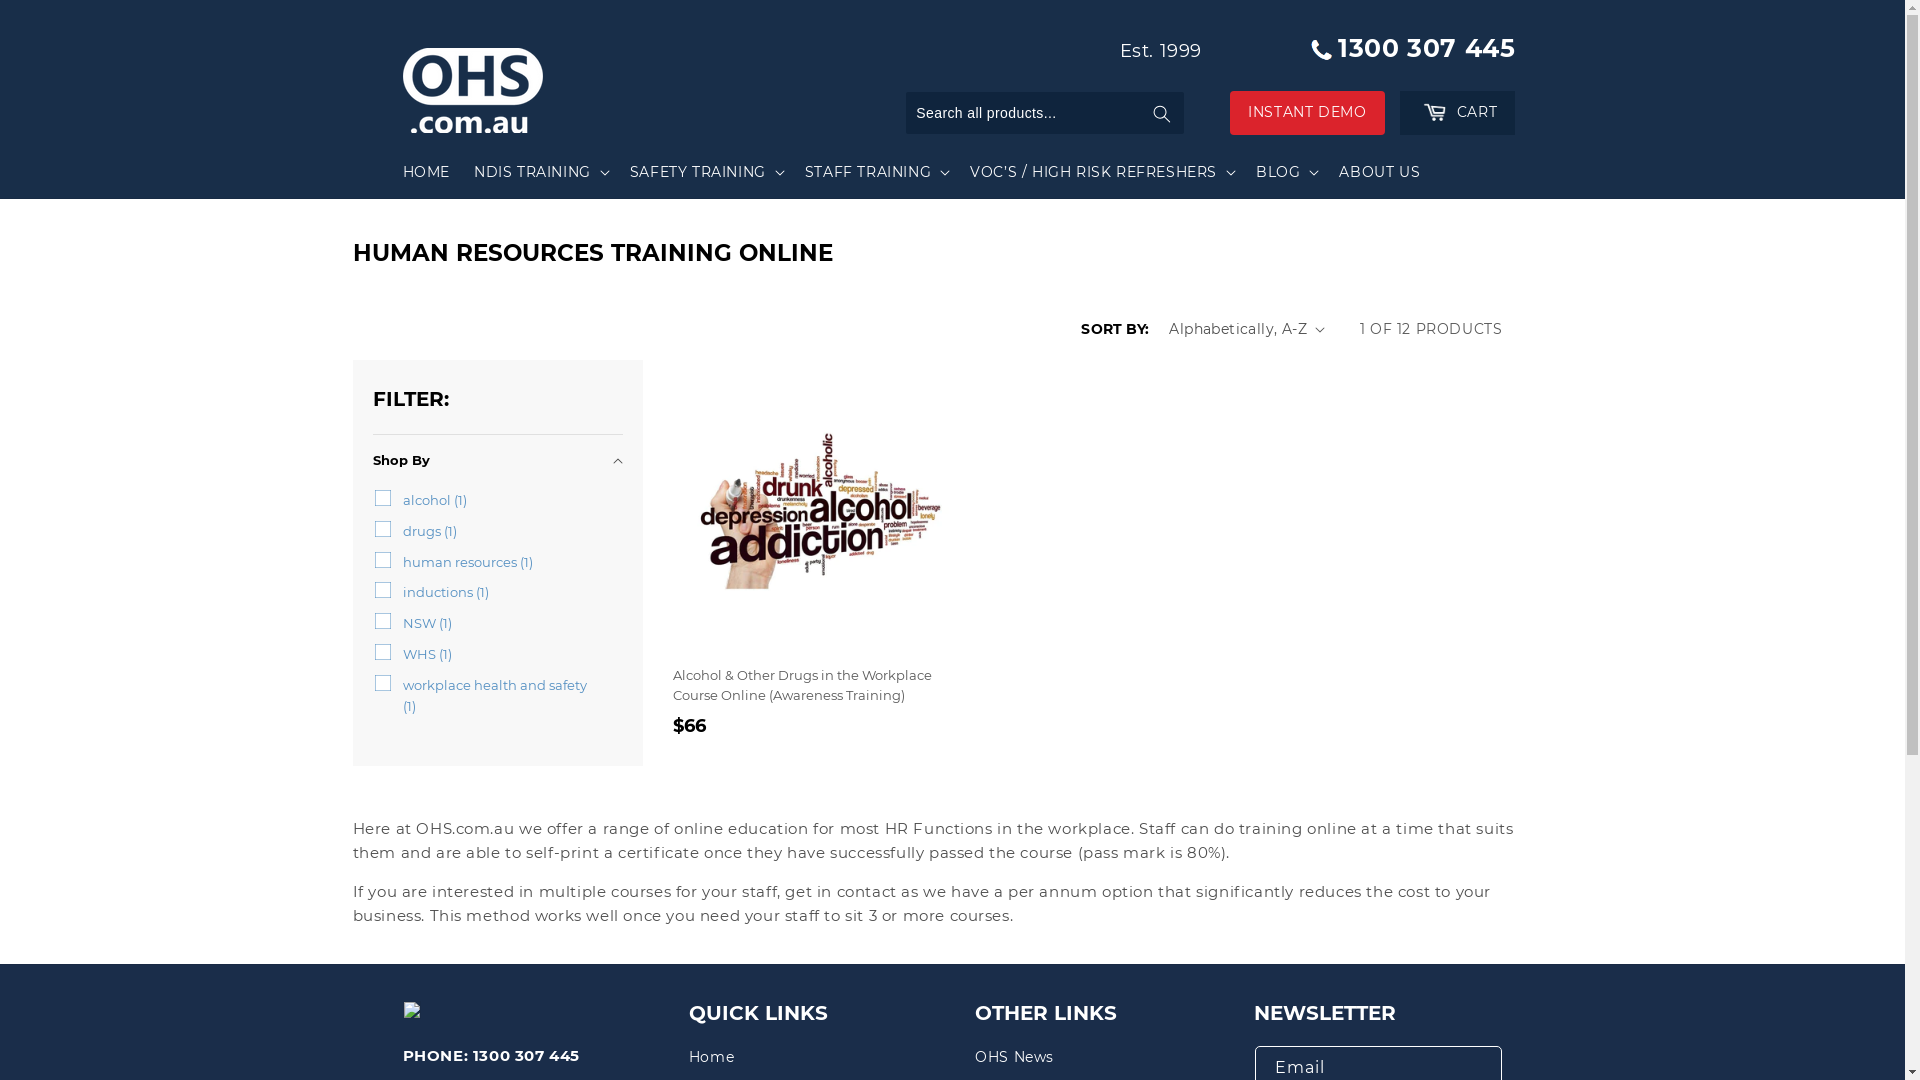 The height and width of the screenshot is (1080, 1920). Describe the element at coordinates (1380, 171) in the screenshot. I see `ABOUT US` at that location.